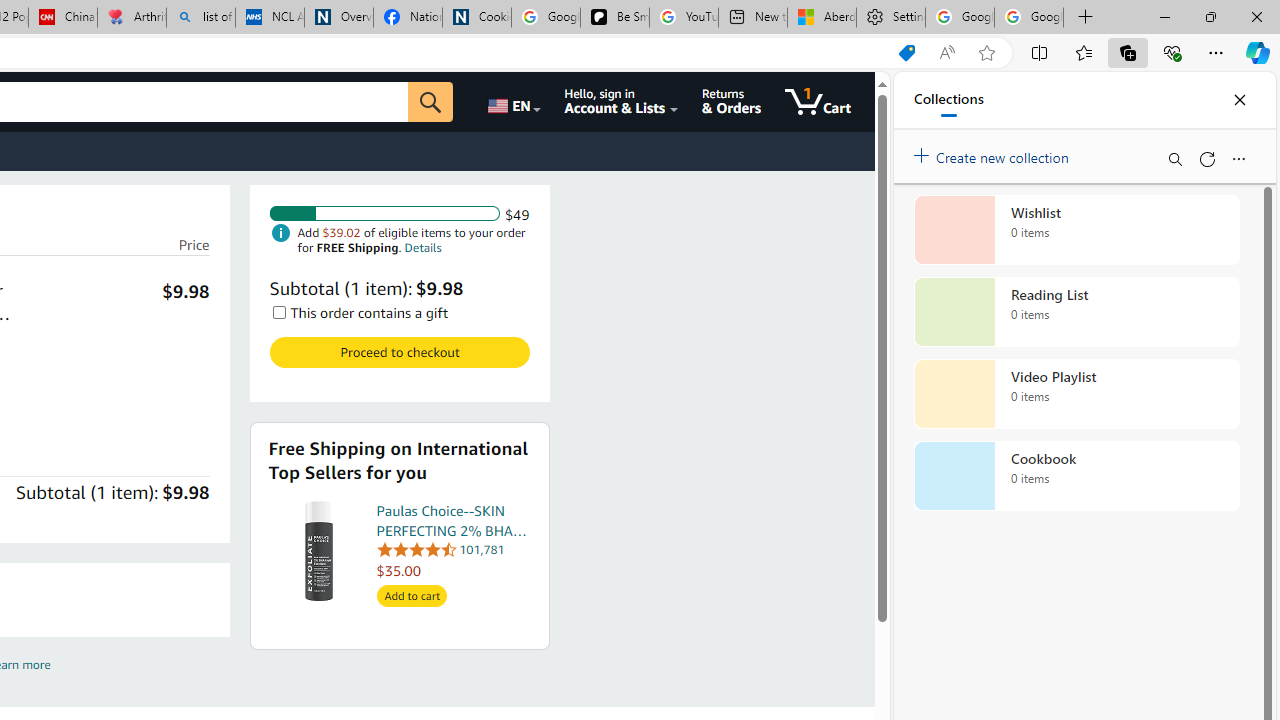 The width and height of the screenshot is (1280, 720). I want to click on Returns & Orders, so click(731, 102).